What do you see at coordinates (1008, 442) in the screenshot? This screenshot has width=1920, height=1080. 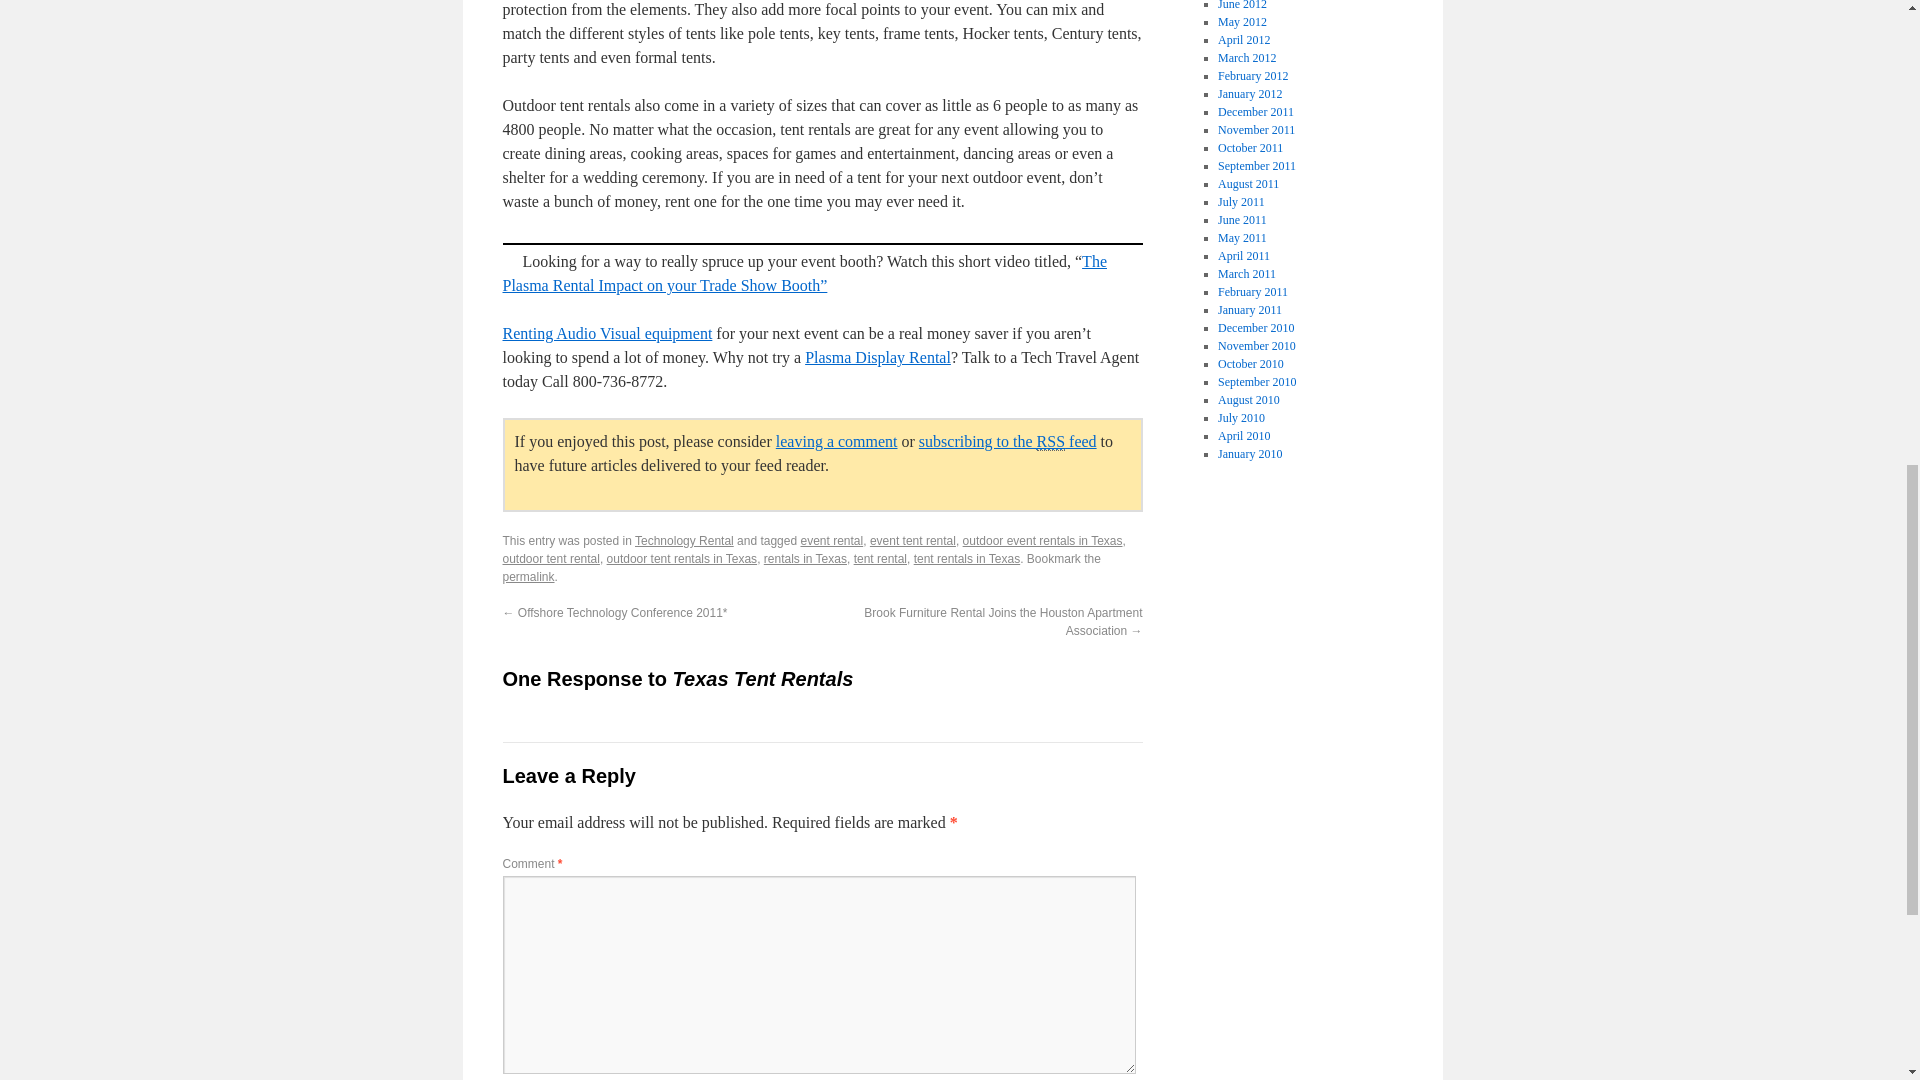 I see `subscribing to the RSS feed` at bounding box center [1008, 442].